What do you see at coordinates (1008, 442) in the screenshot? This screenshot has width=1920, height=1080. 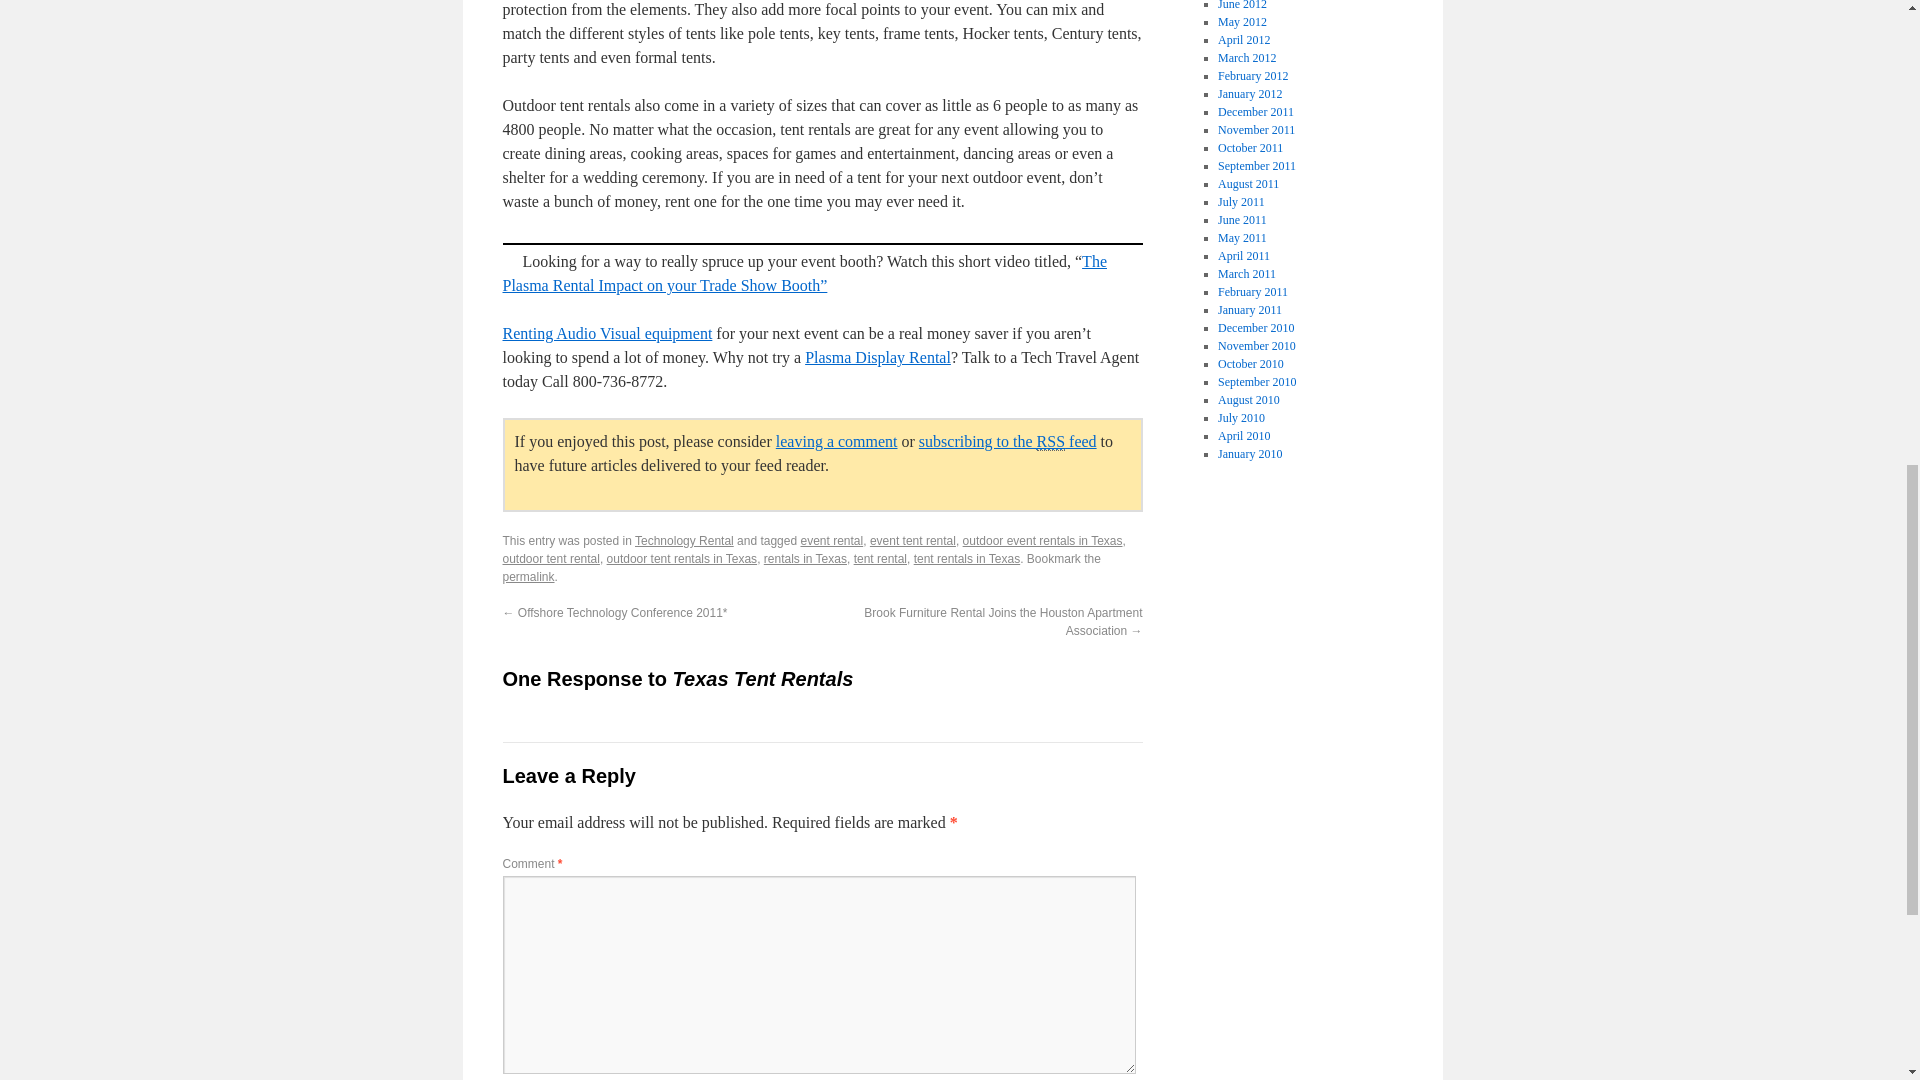 I see `subscribing to the RSS feed` at bounding box center [1008, 442].